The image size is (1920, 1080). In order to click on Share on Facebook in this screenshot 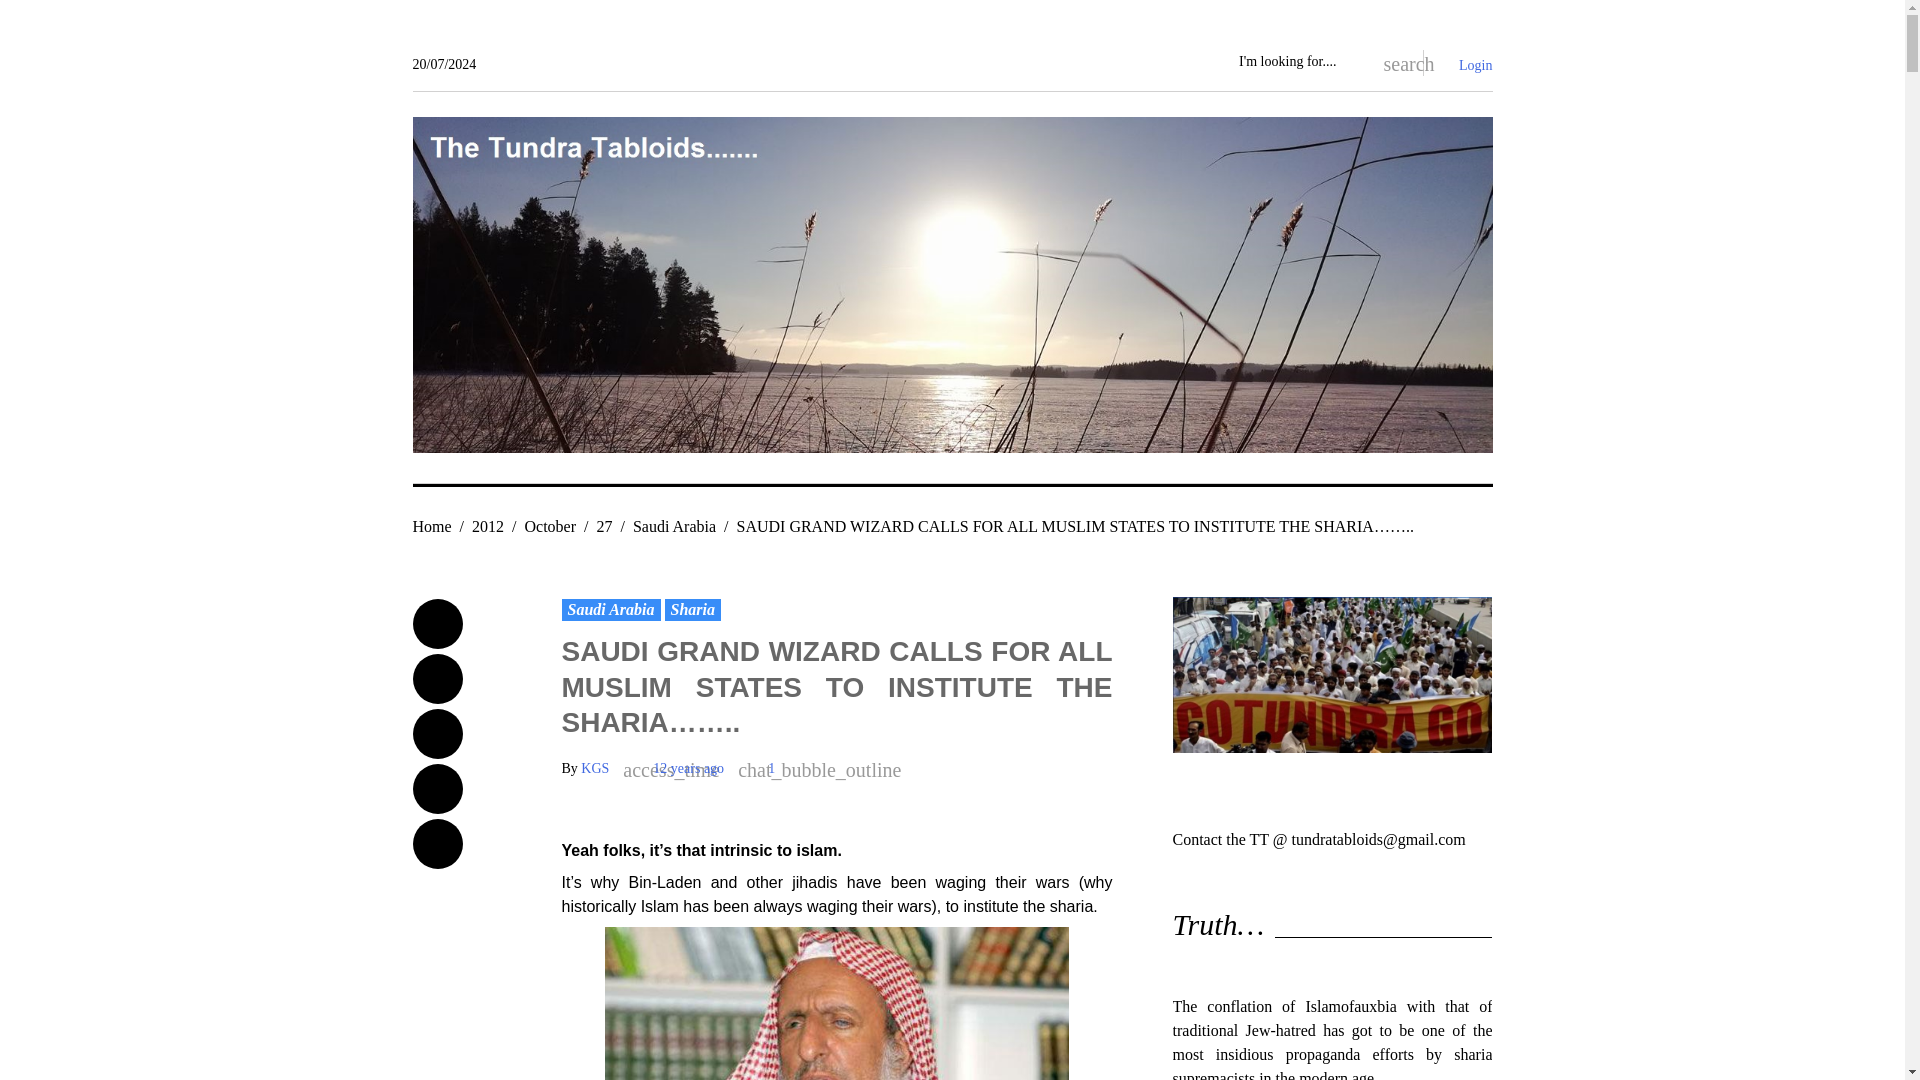, I will do `click(437, 624)`.